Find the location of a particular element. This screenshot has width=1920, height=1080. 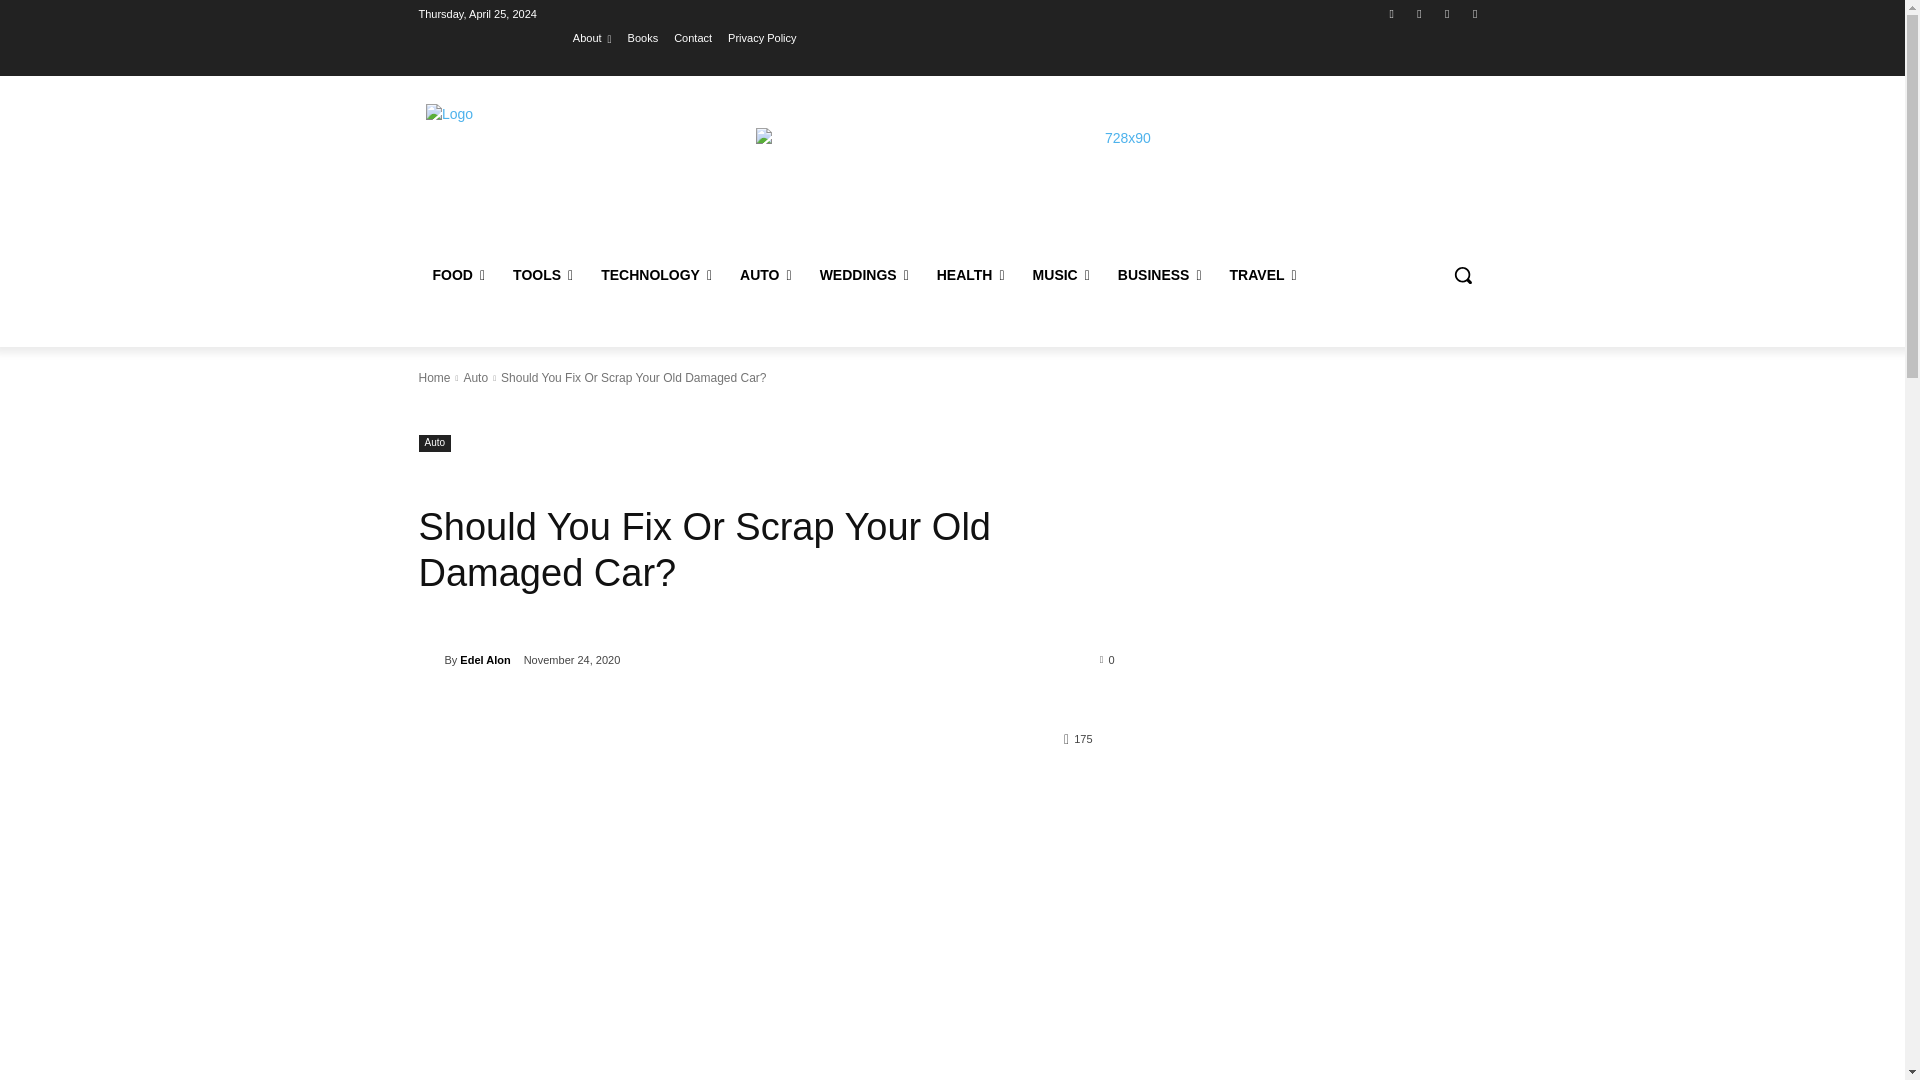

Twitter is located at coordinates (1448, 13).